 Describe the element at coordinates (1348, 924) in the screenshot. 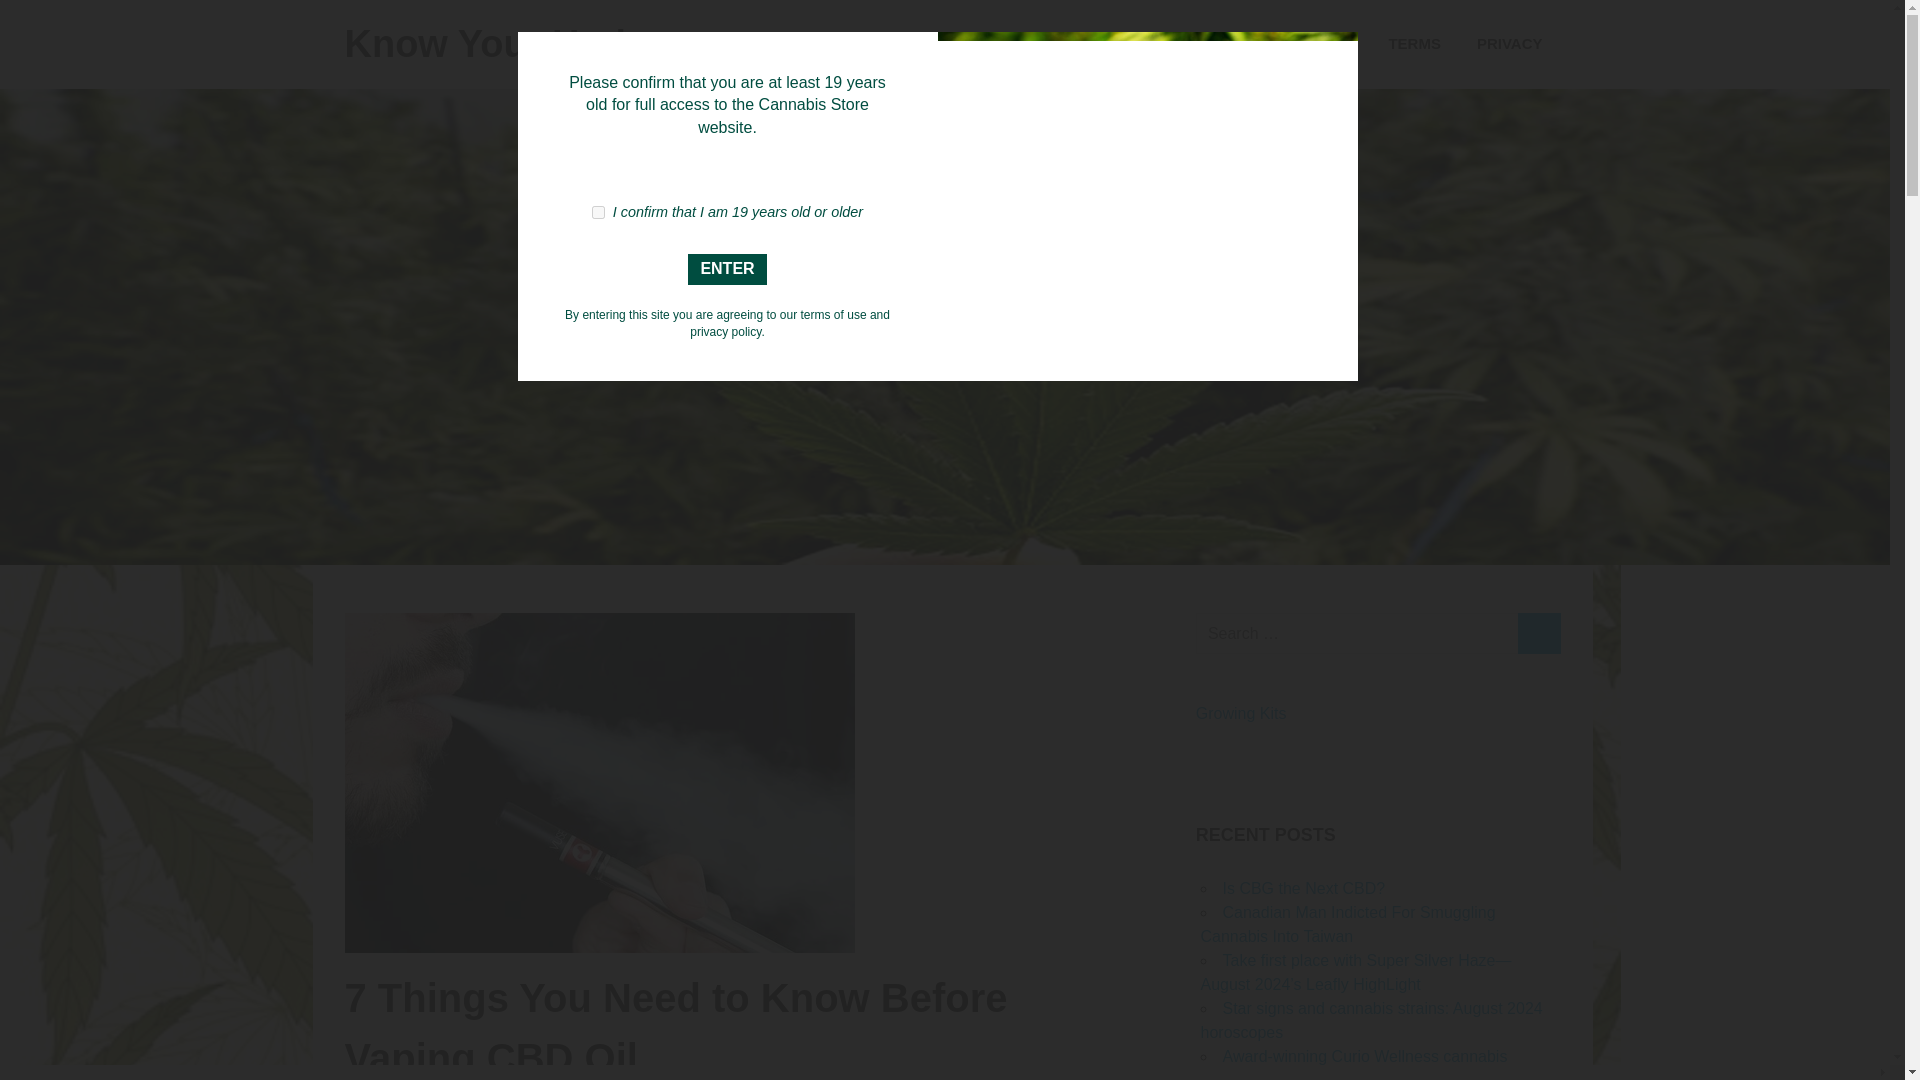

I see `Canadian Man Indicted For Smuggling Cannabis Into Taiwan` at that location.